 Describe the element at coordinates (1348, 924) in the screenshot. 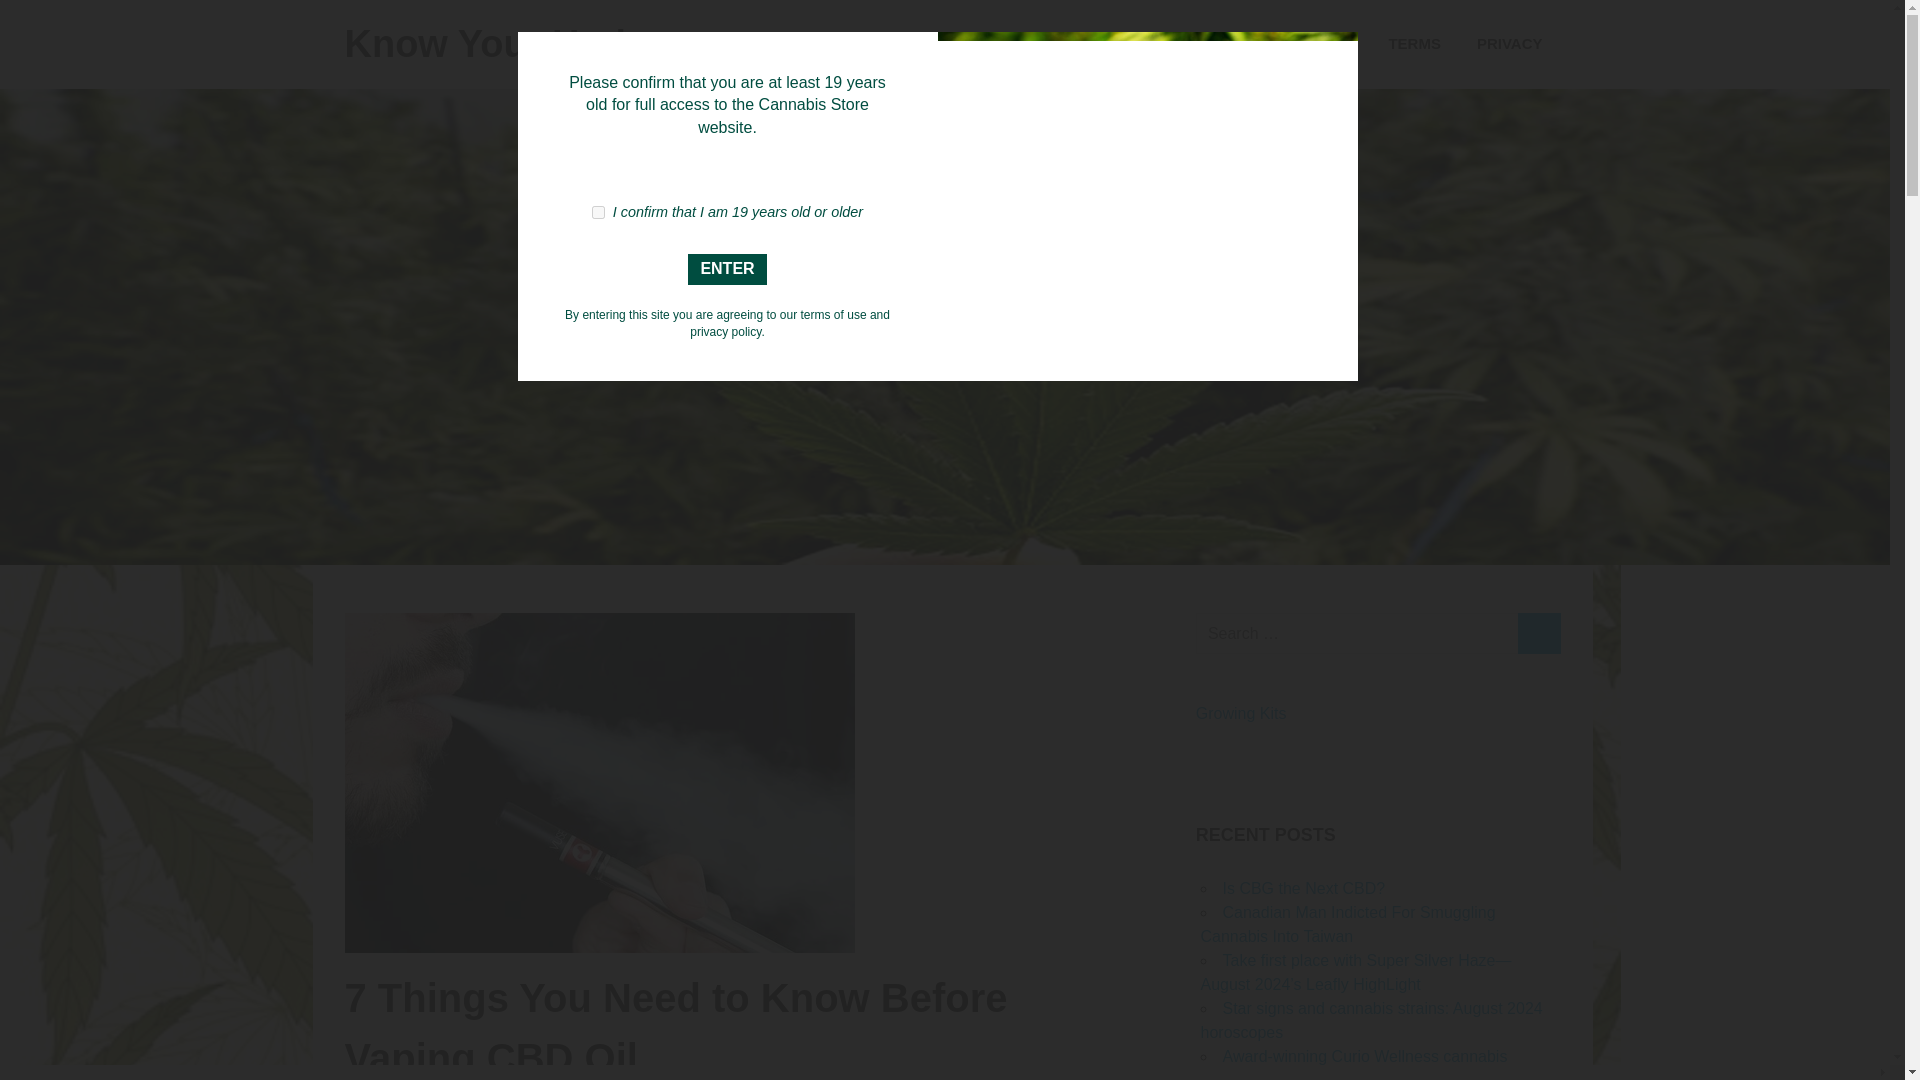

I see `Canadian Man Indicted For Smuggling Cannabis Into Taiwan` at that location.